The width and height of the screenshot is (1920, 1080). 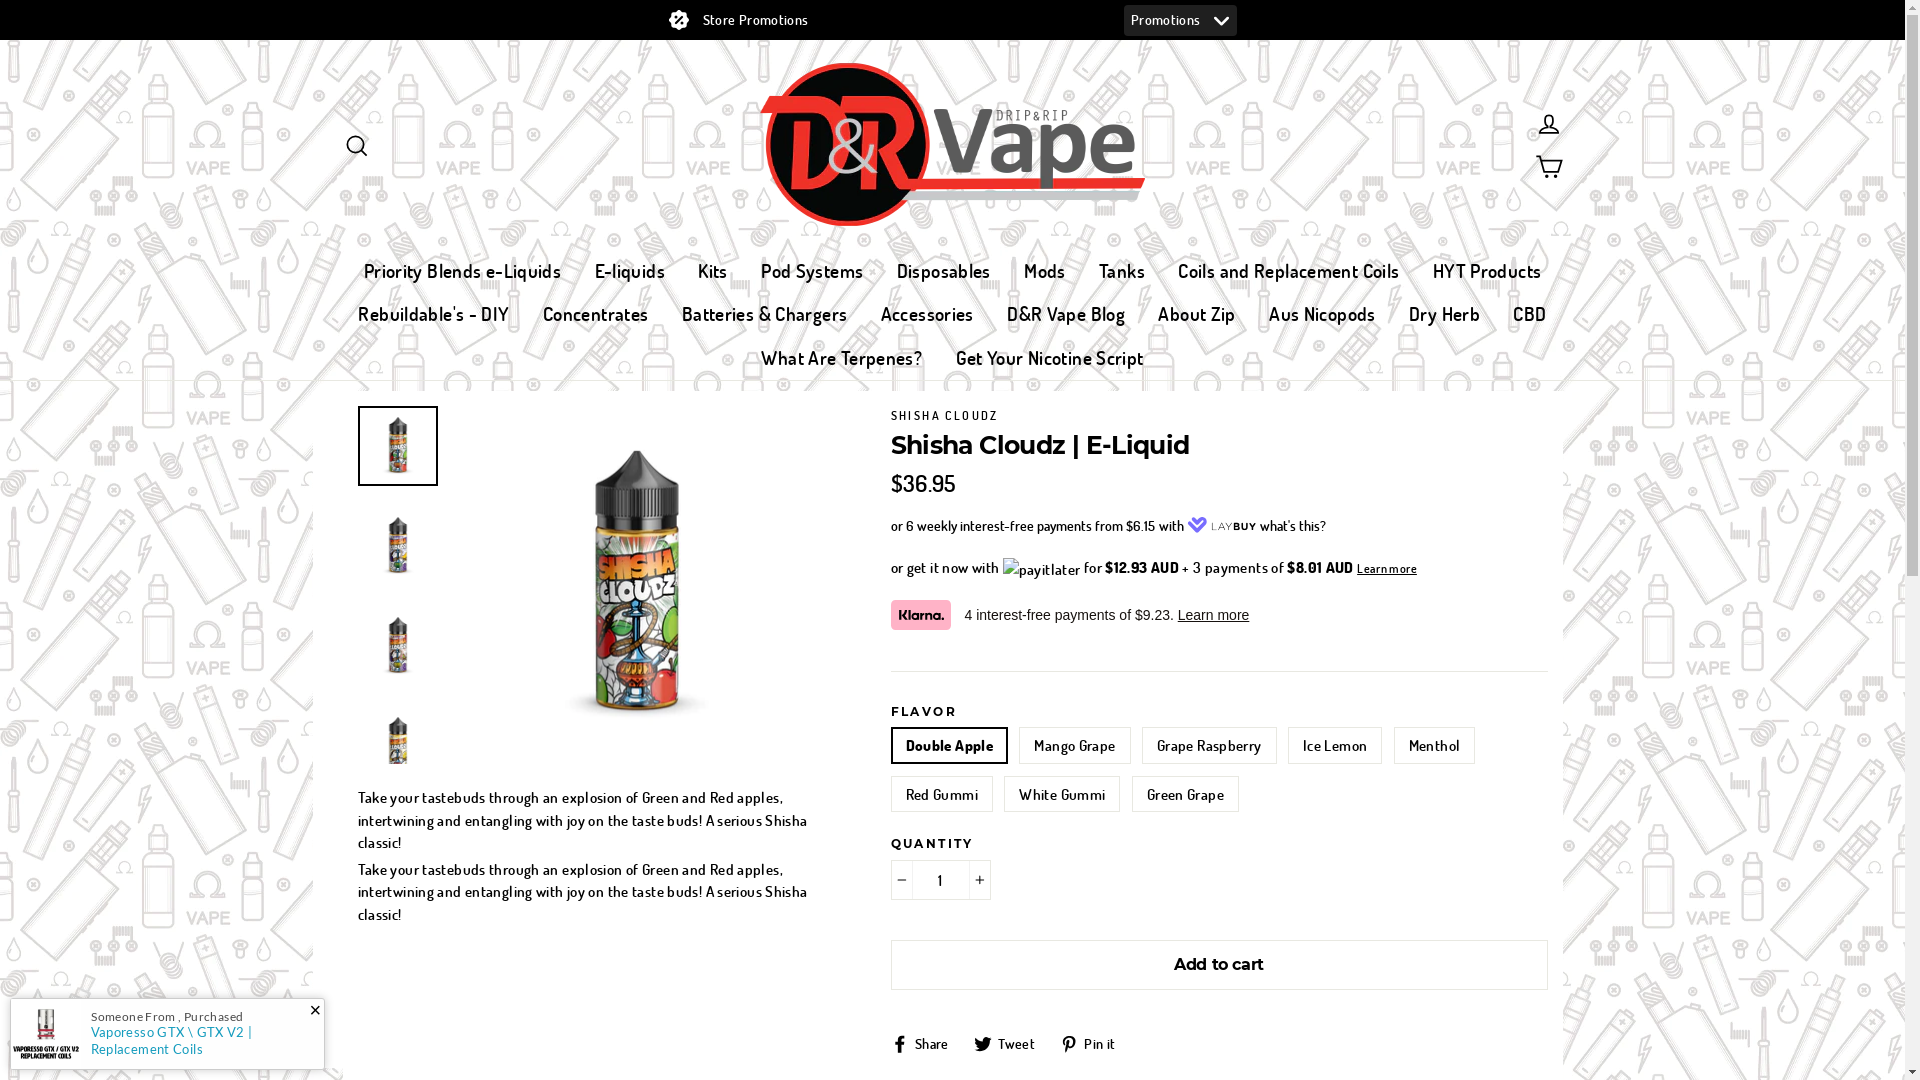 I want to click on Accessories, so click(x=928, y=314).